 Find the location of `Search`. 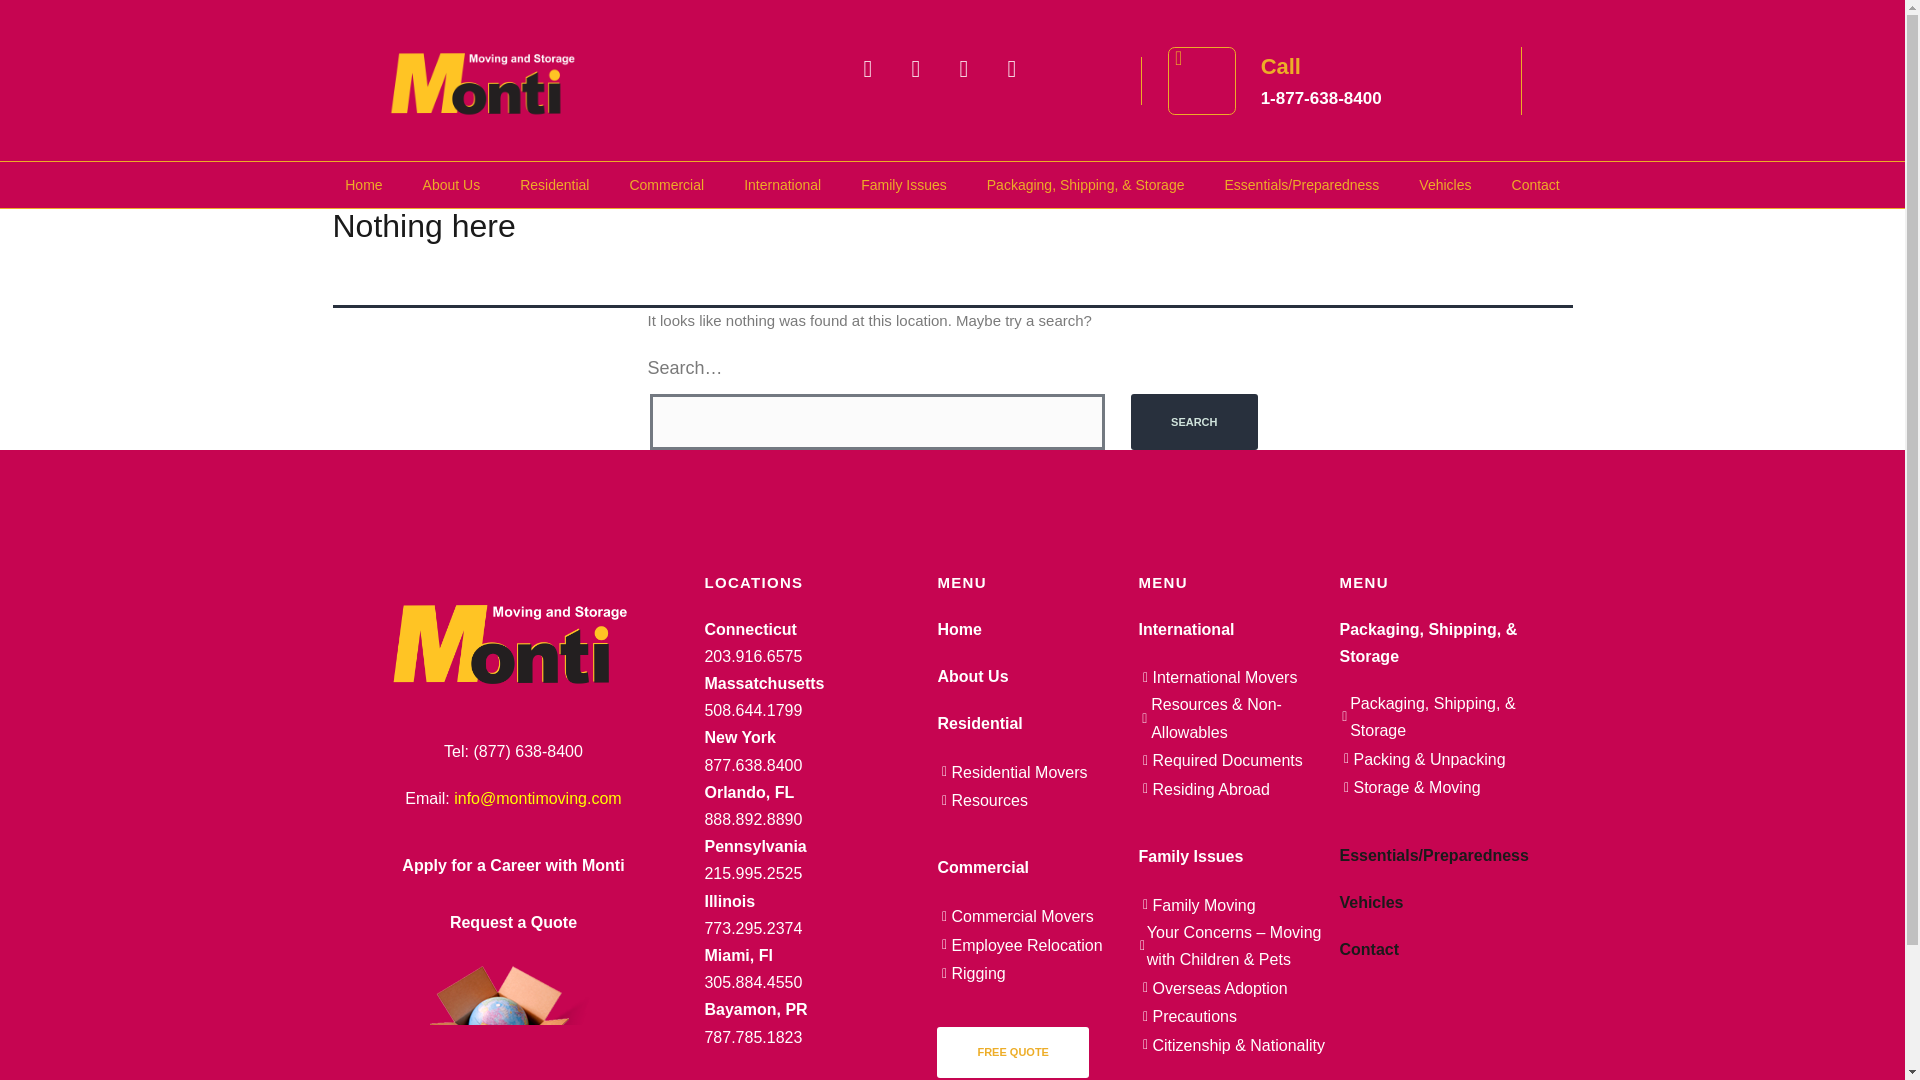

Search is located at coordinates (1194, 422).